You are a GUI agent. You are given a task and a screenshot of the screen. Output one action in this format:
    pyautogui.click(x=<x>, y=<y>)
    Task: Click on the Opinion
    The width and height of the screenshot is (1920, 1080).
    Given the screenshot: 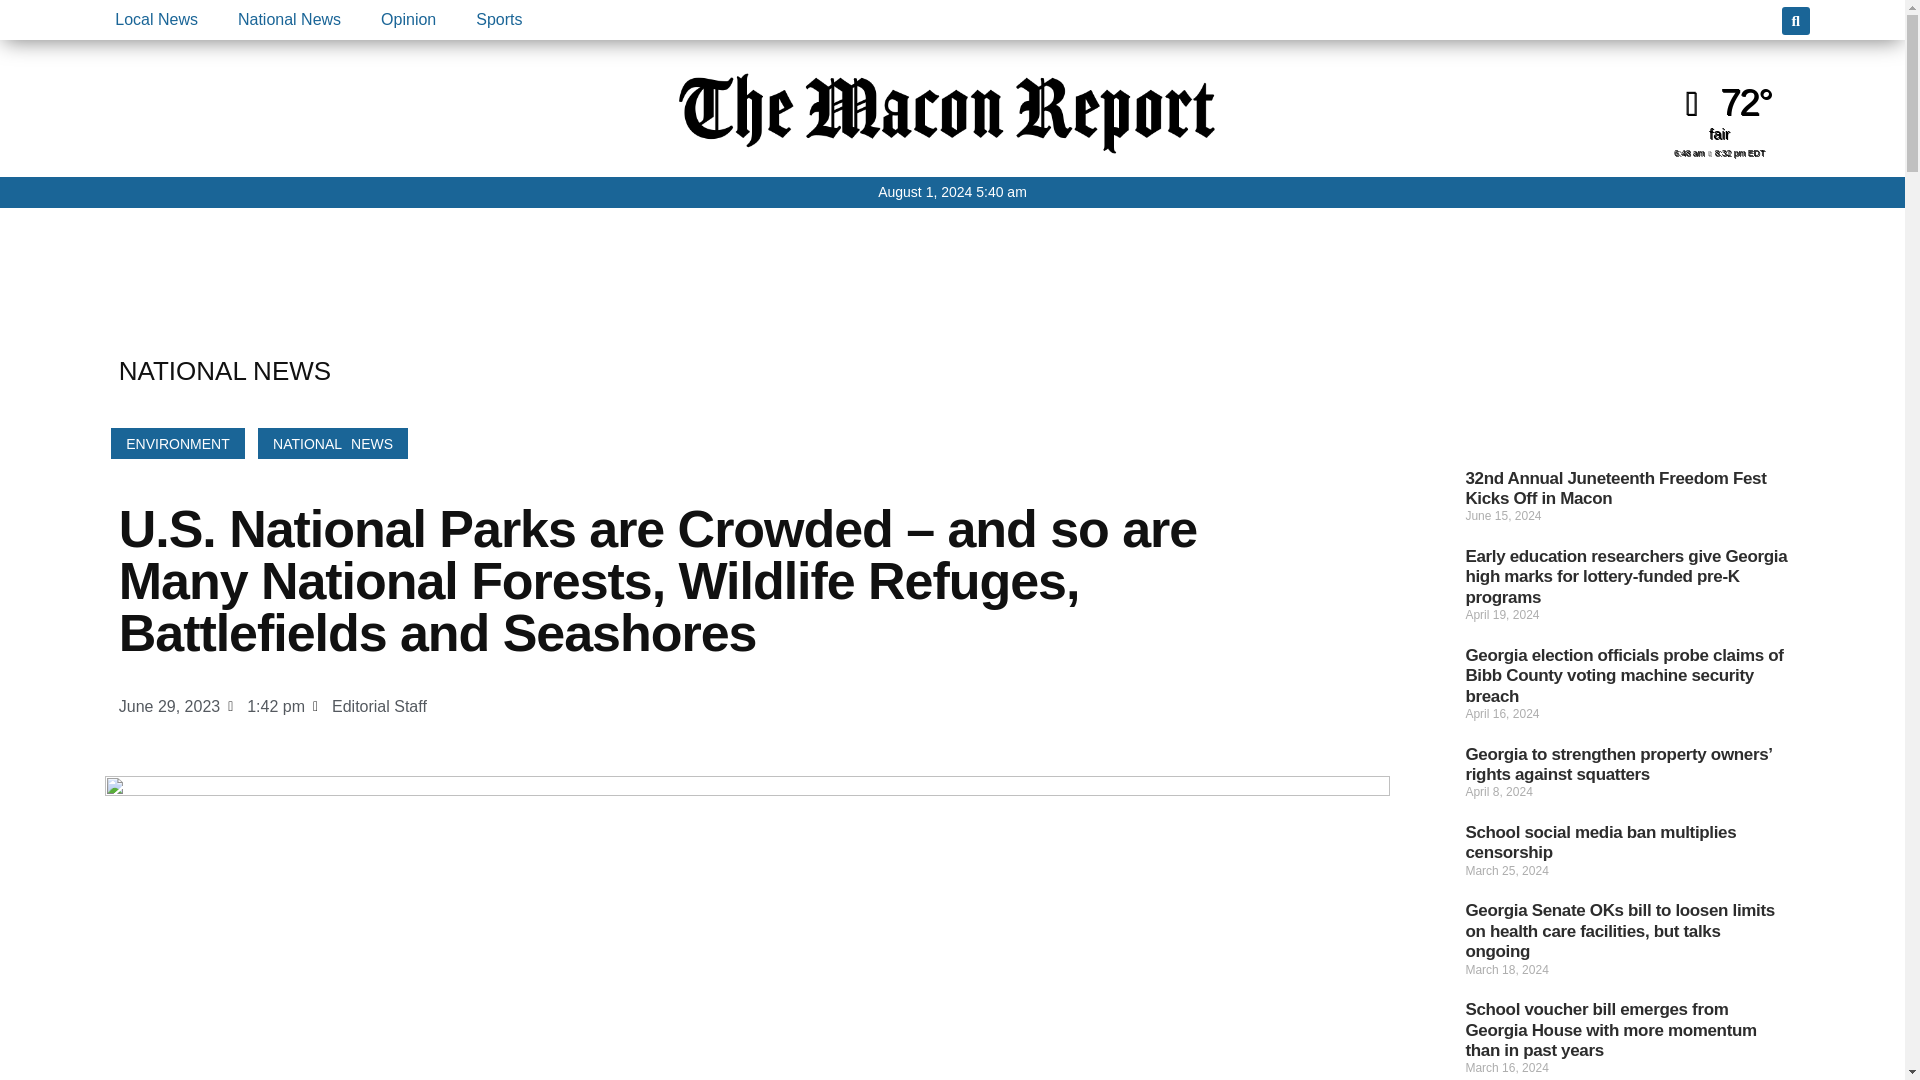 What is the action you would take?
    pyautogui.click(x=408, y=20)
    